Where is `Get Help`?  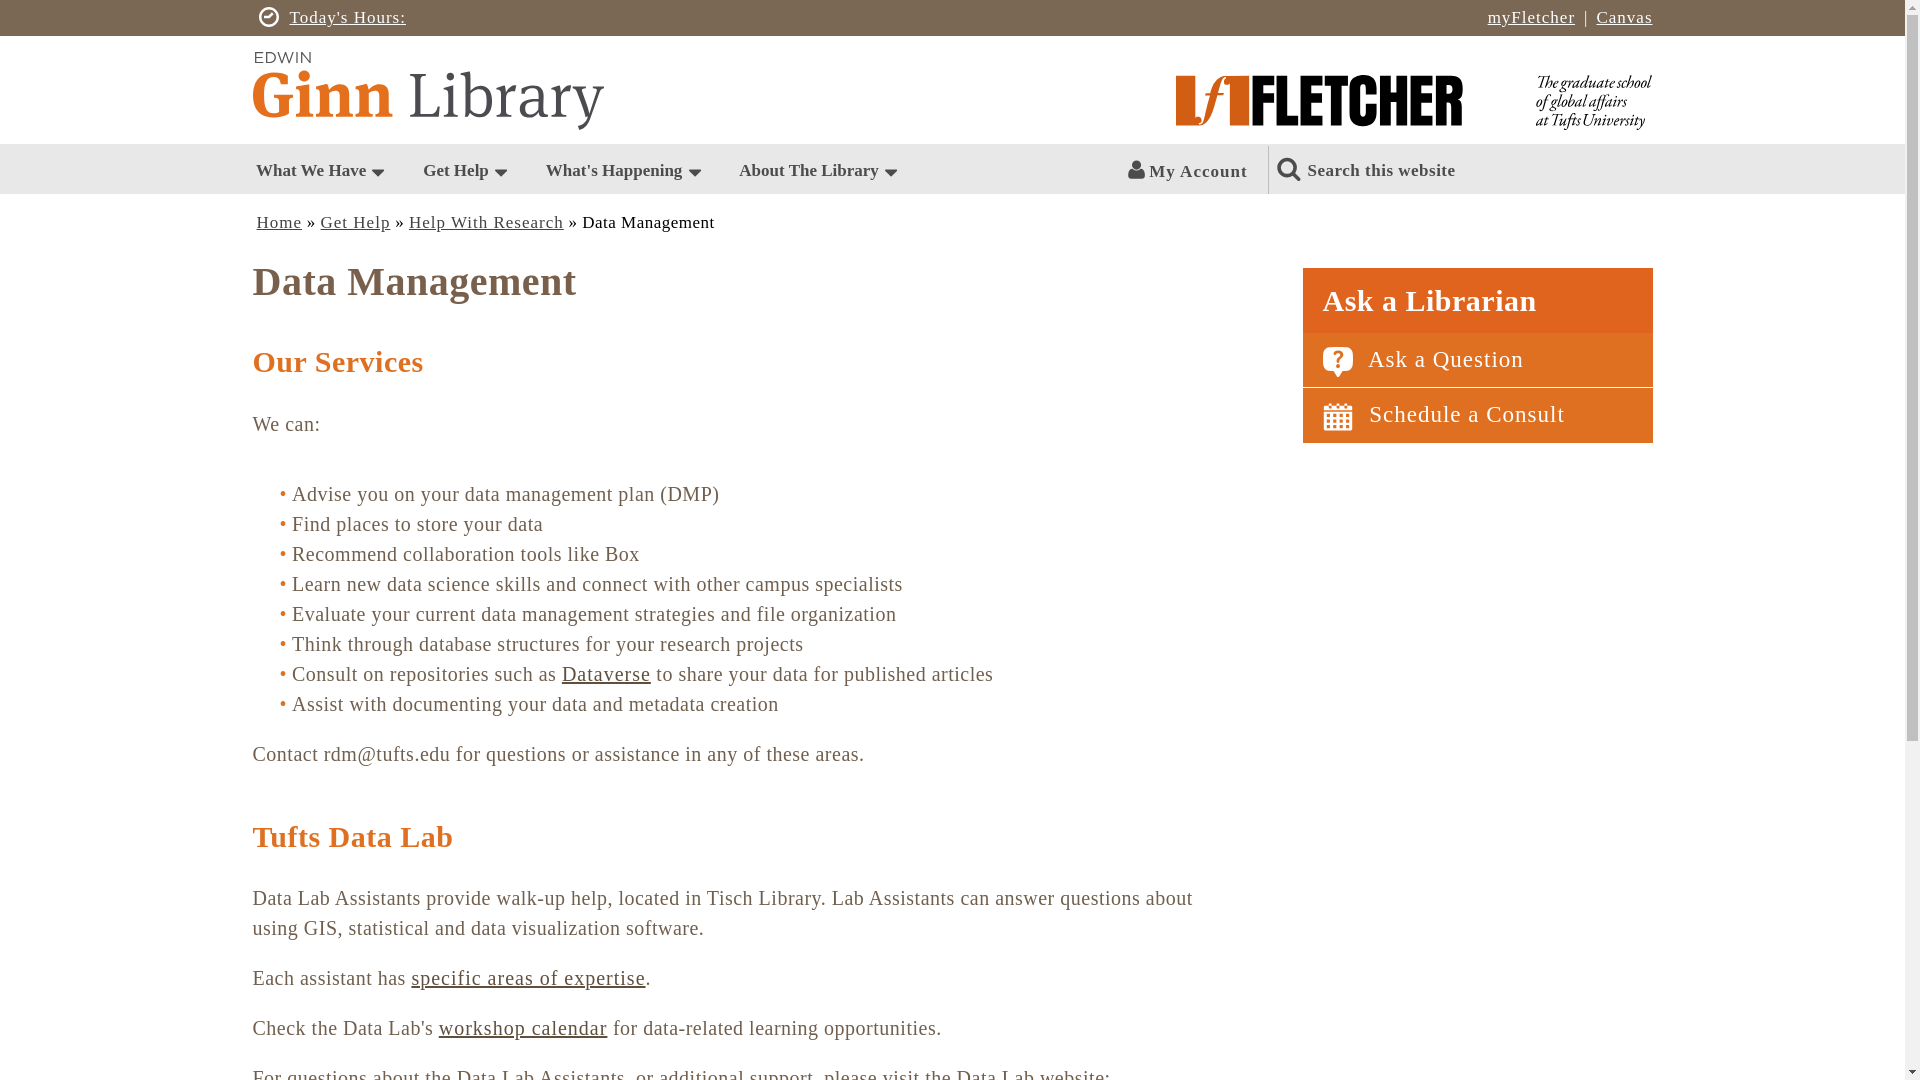
Get Help is located at coordinates (456, 170).